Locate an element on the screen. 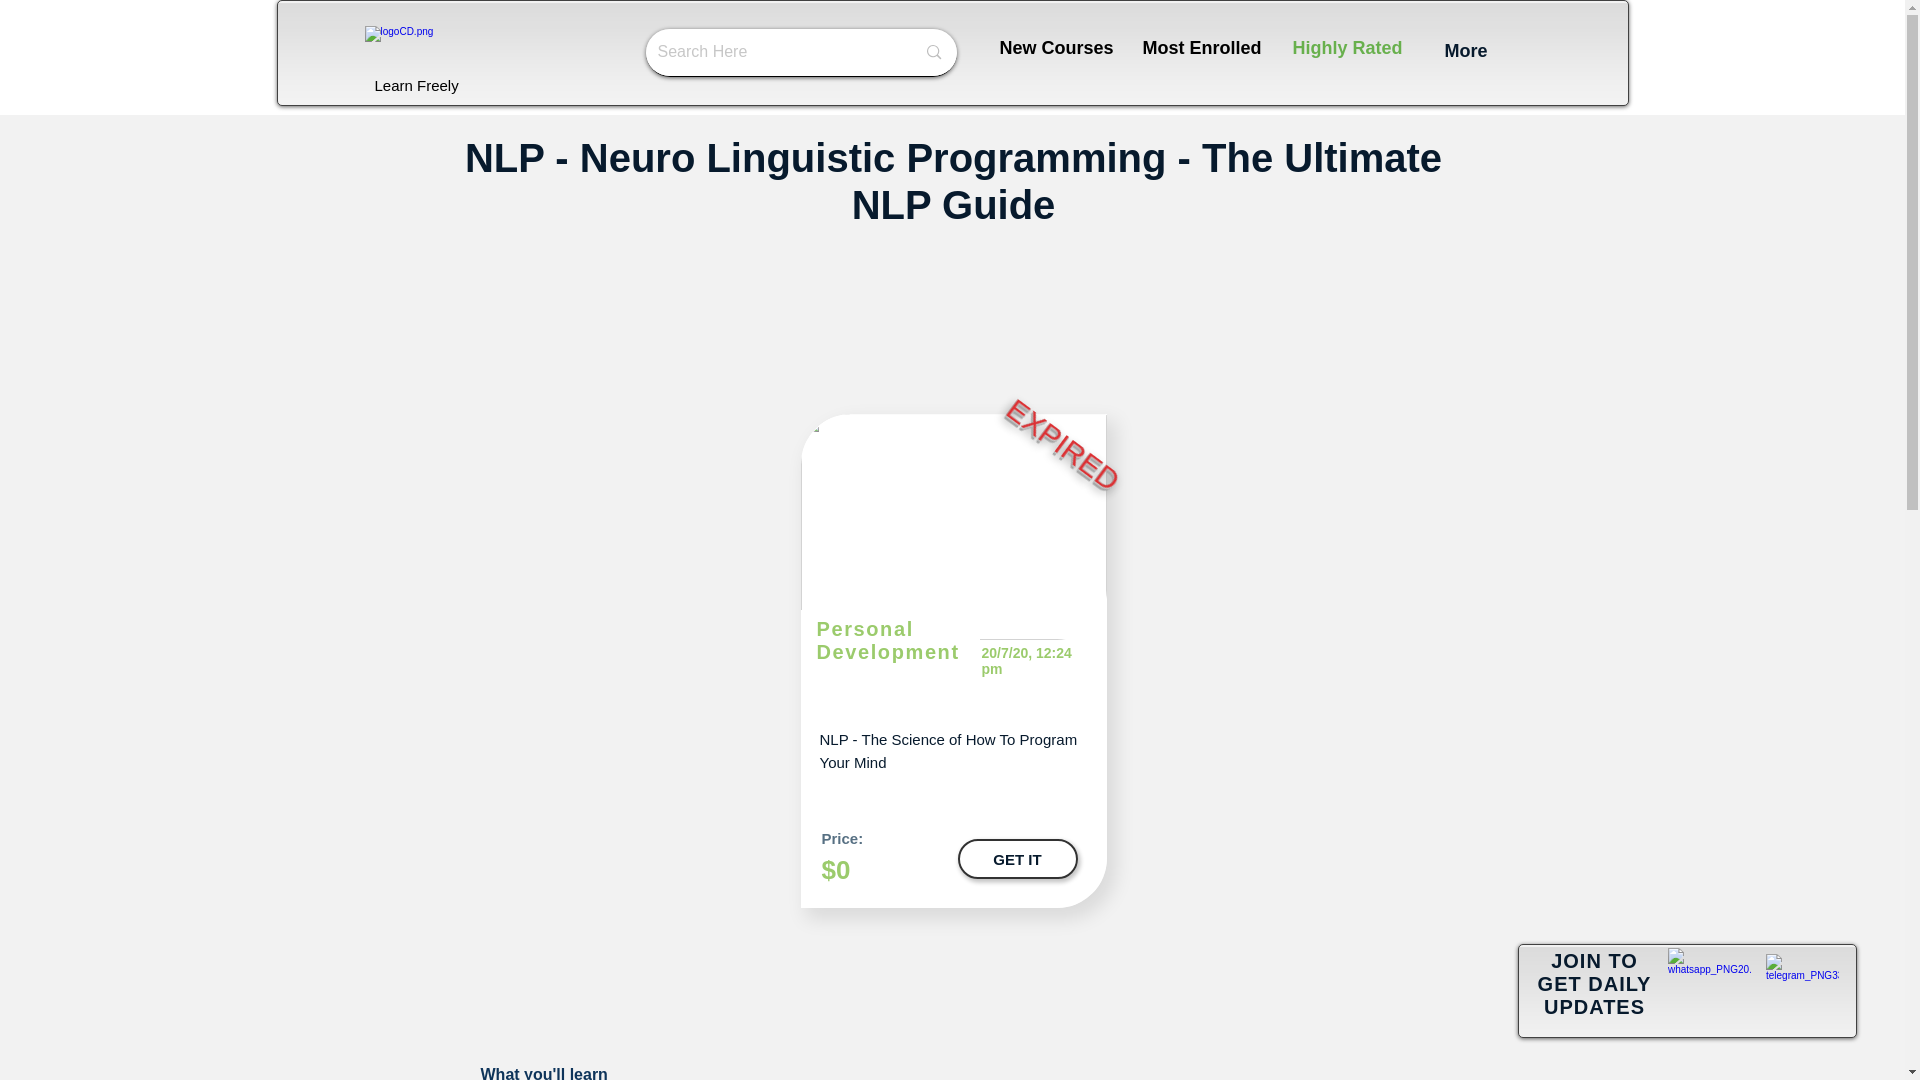  New Courses is located at coordinates (1056, 48).